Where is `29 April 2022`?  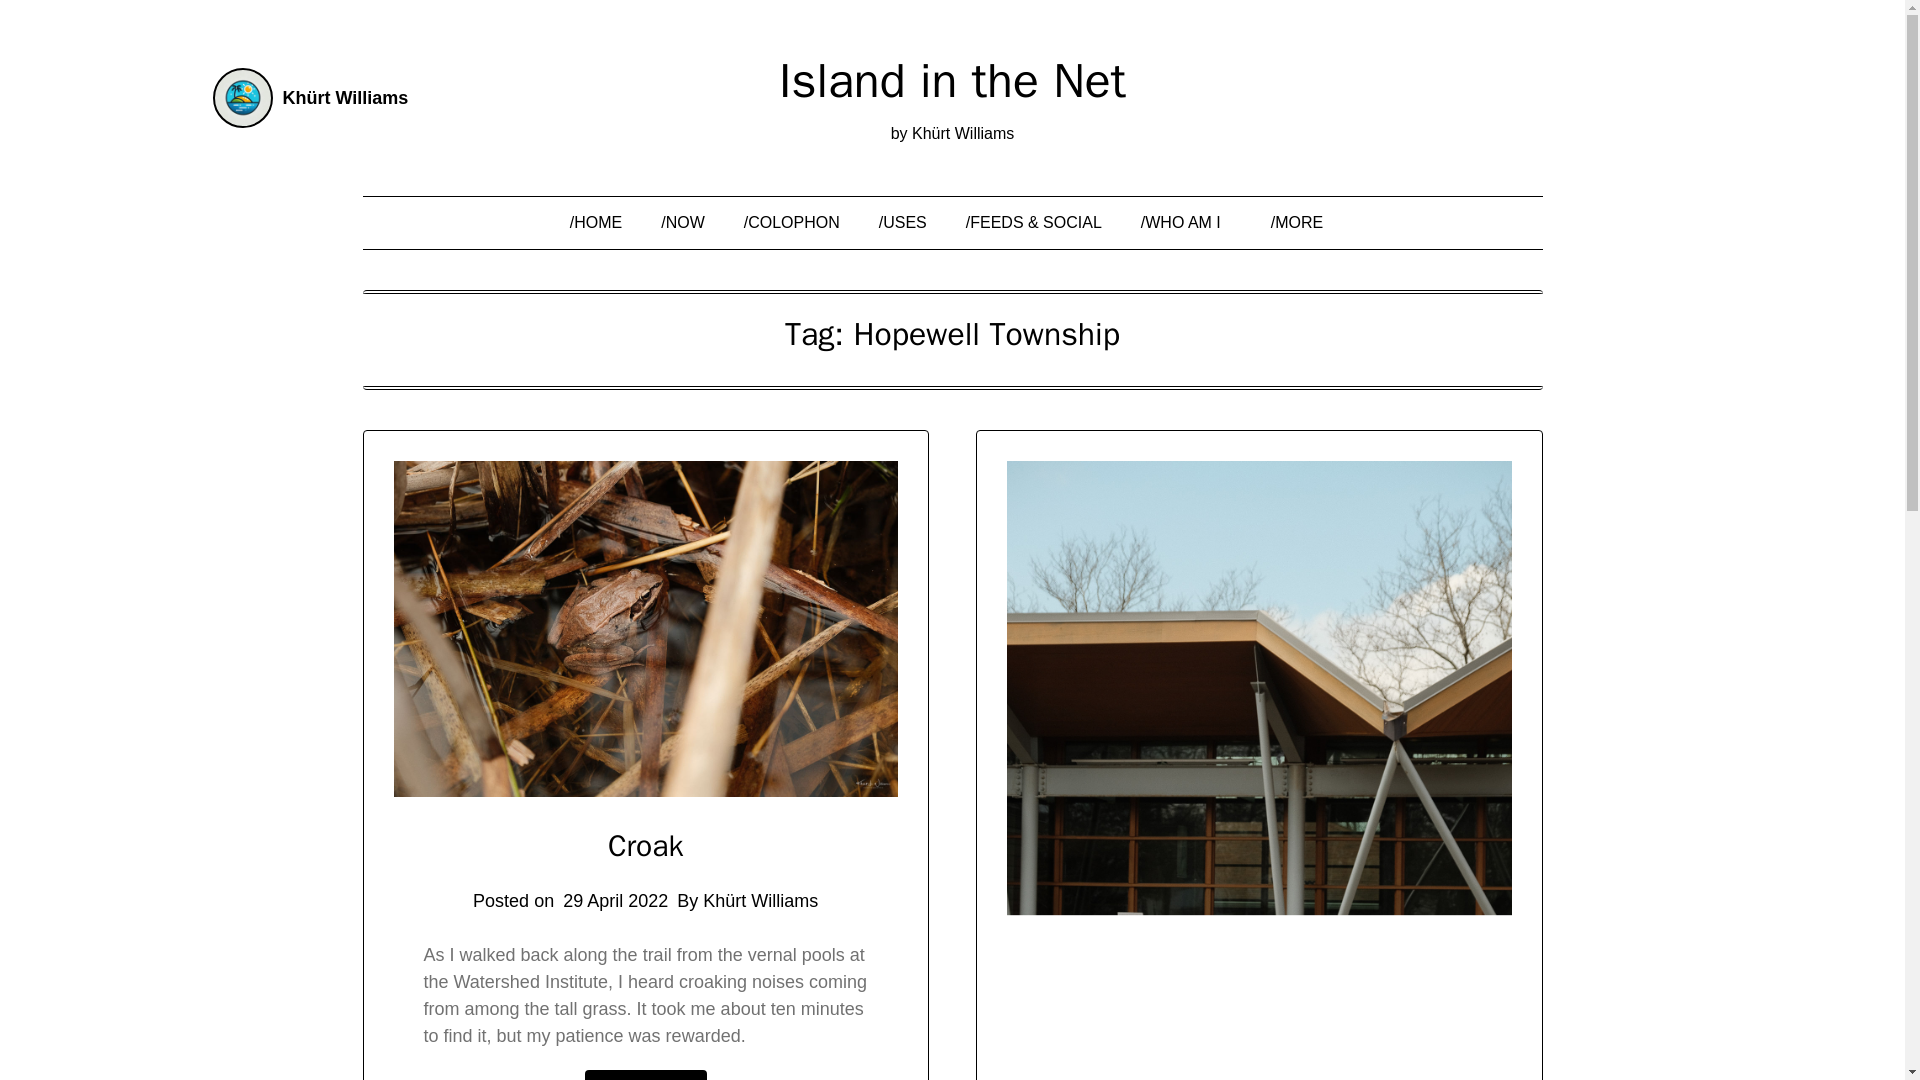 29 April 2022 is located at coordinates (615, 901).